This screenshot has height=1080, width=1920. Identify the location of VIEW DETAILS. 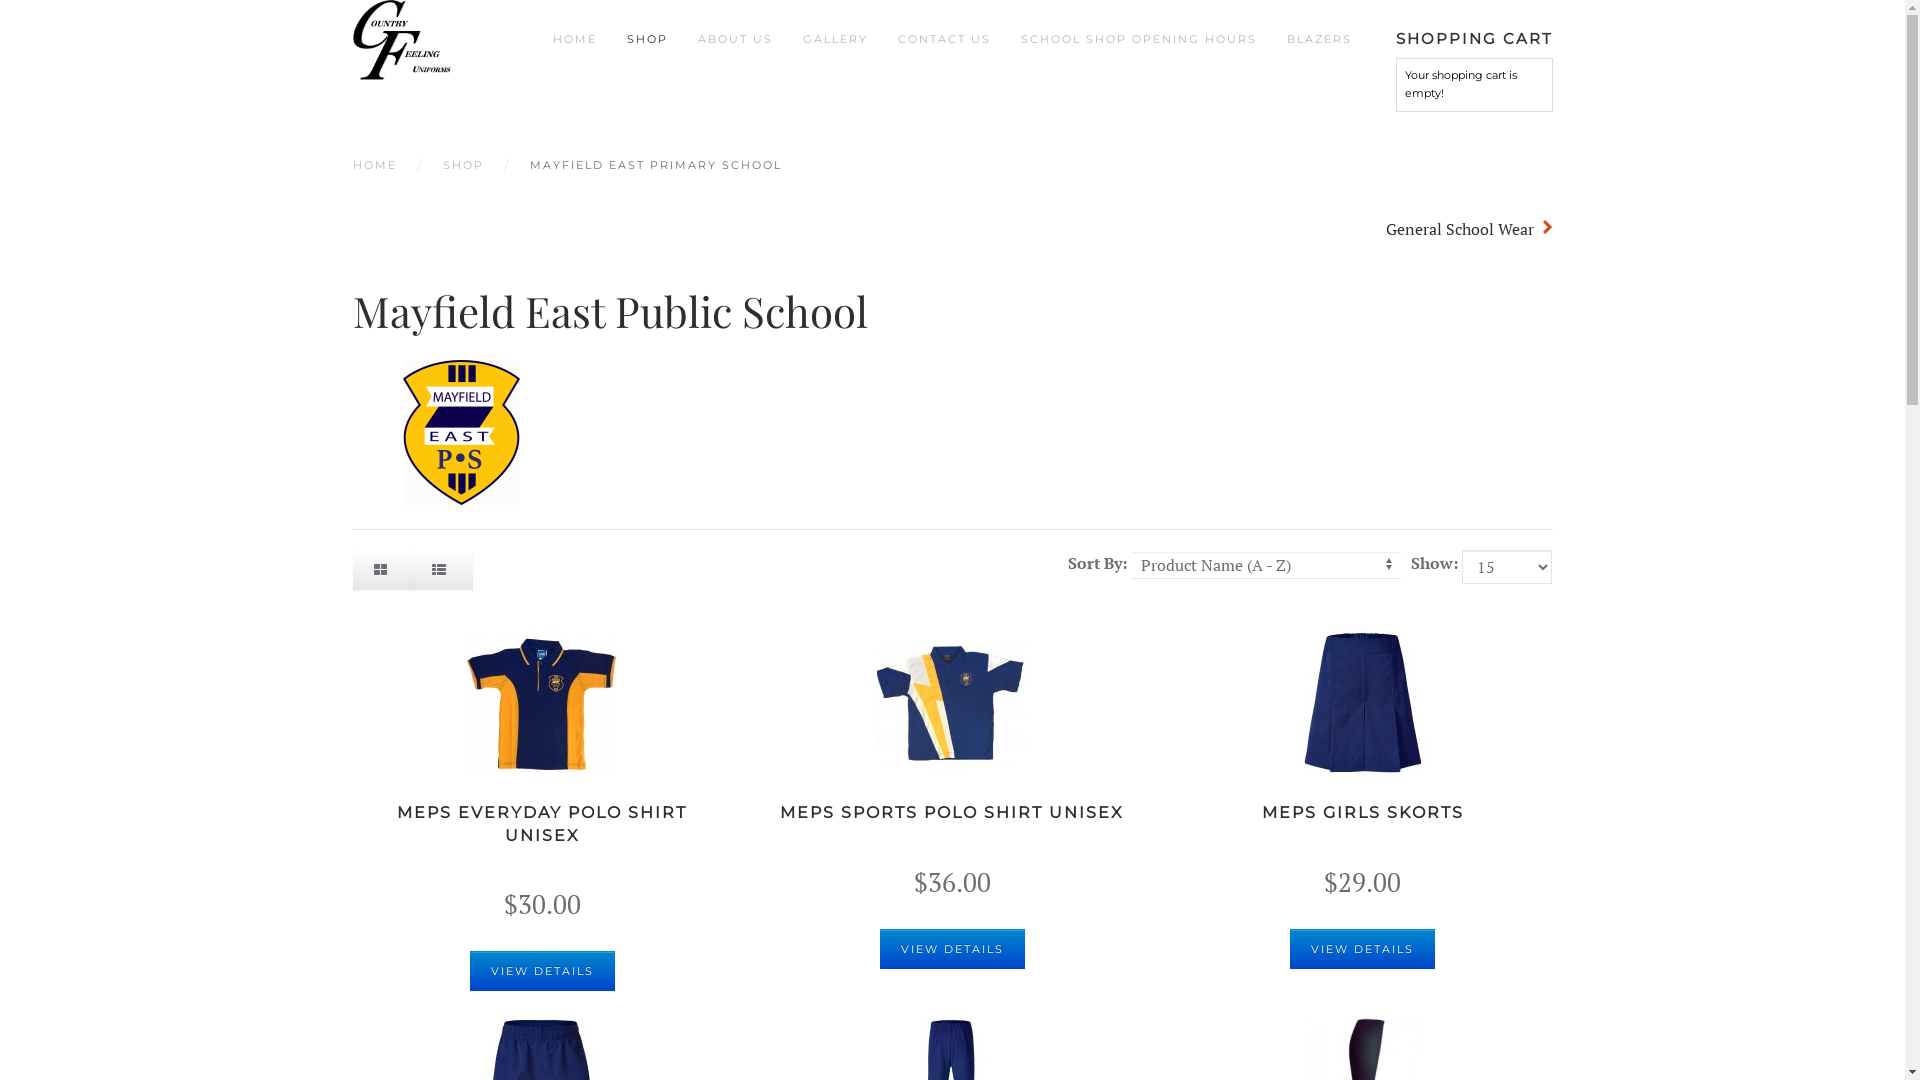
(952, 949).